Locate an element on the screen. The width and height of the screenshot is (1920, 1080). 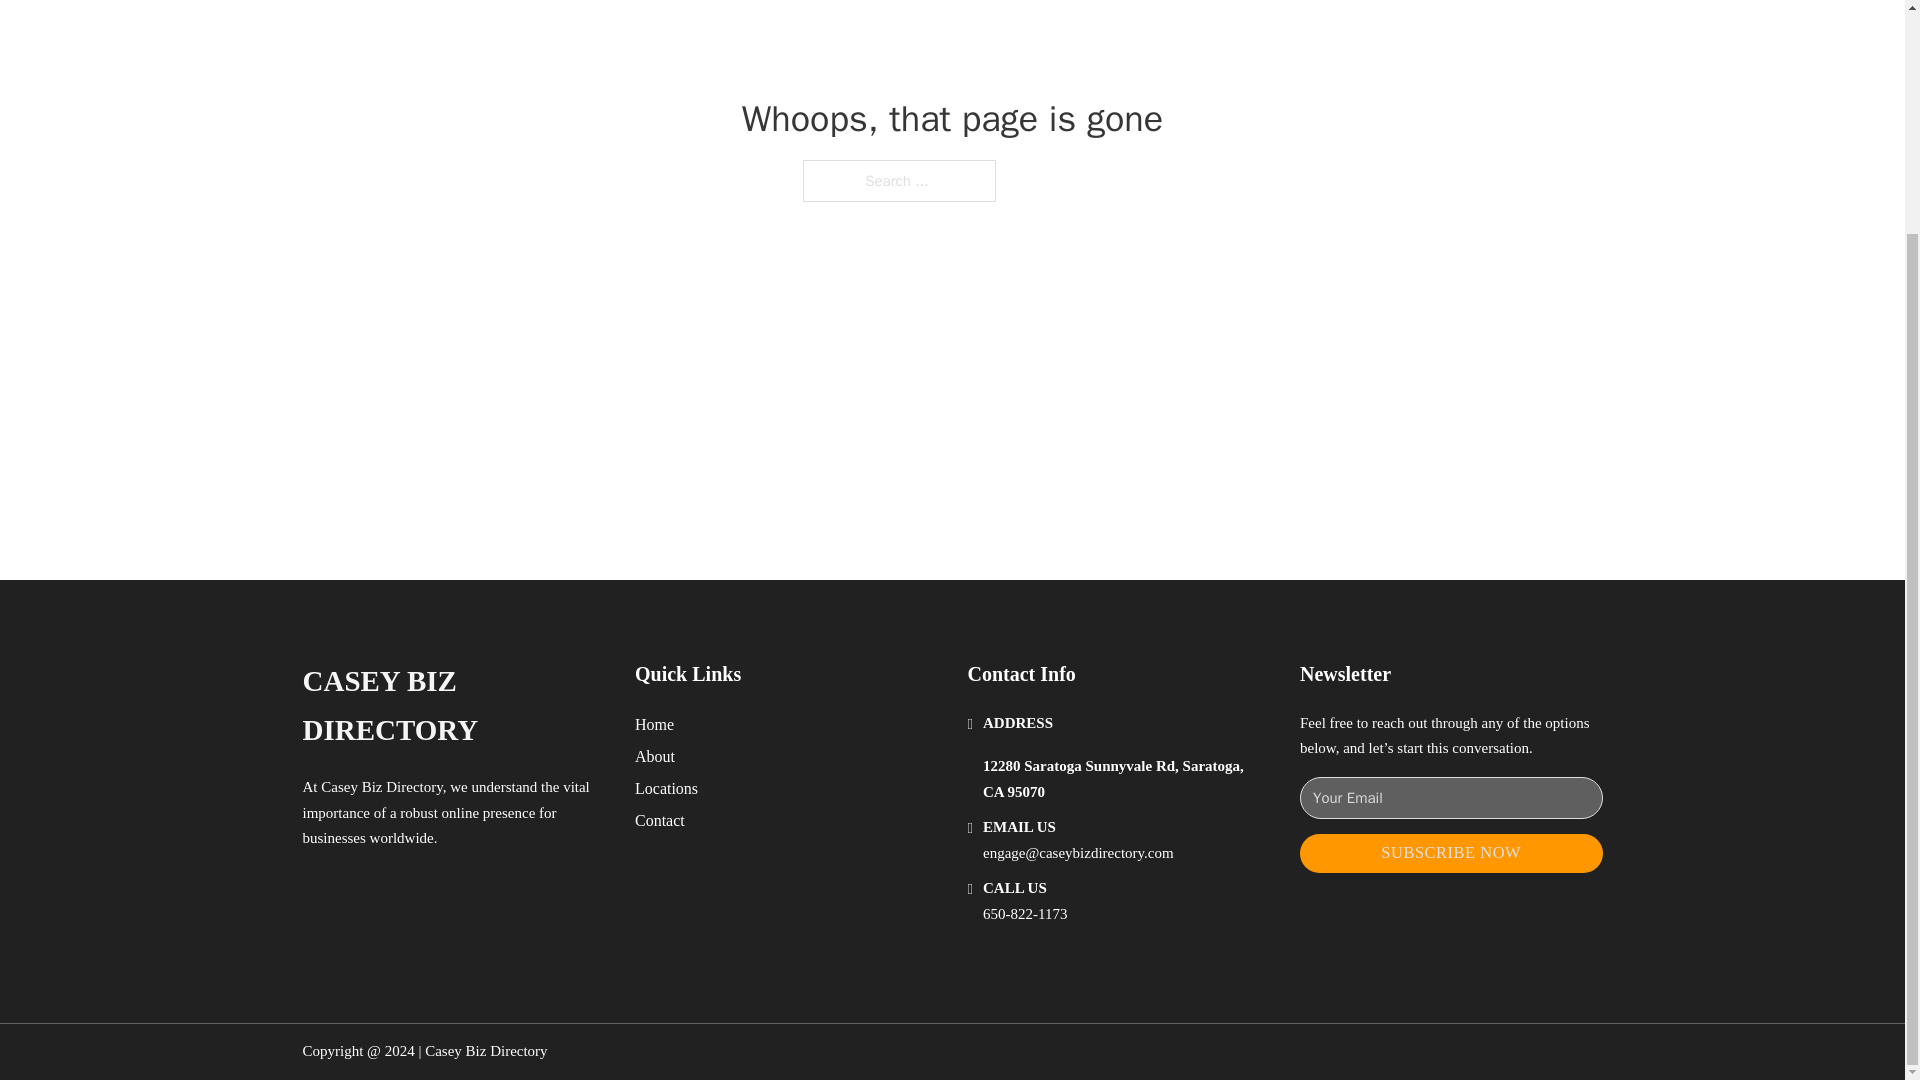
About is located at coordinates (655, 756).